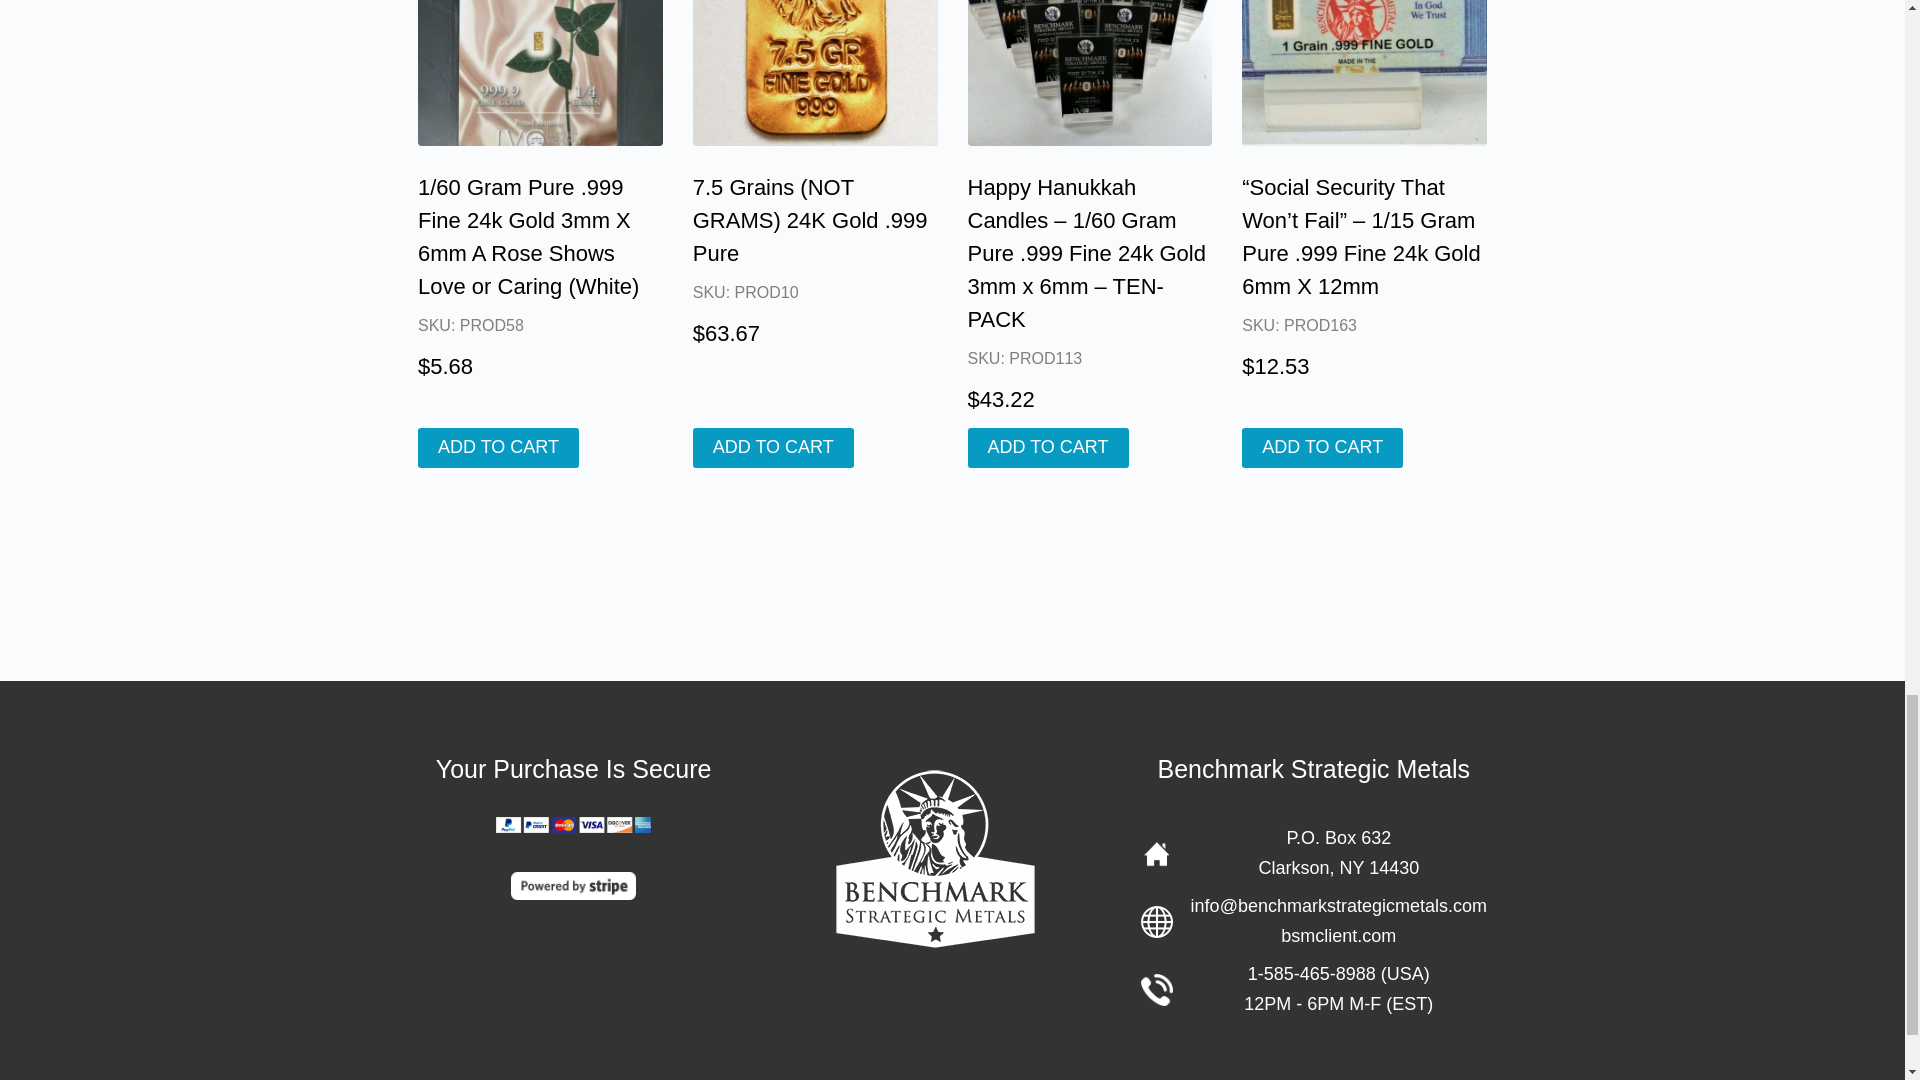  Describe the element at coordinates (498, 447) in the screenshot. I see `ADD TO CART` at that location.